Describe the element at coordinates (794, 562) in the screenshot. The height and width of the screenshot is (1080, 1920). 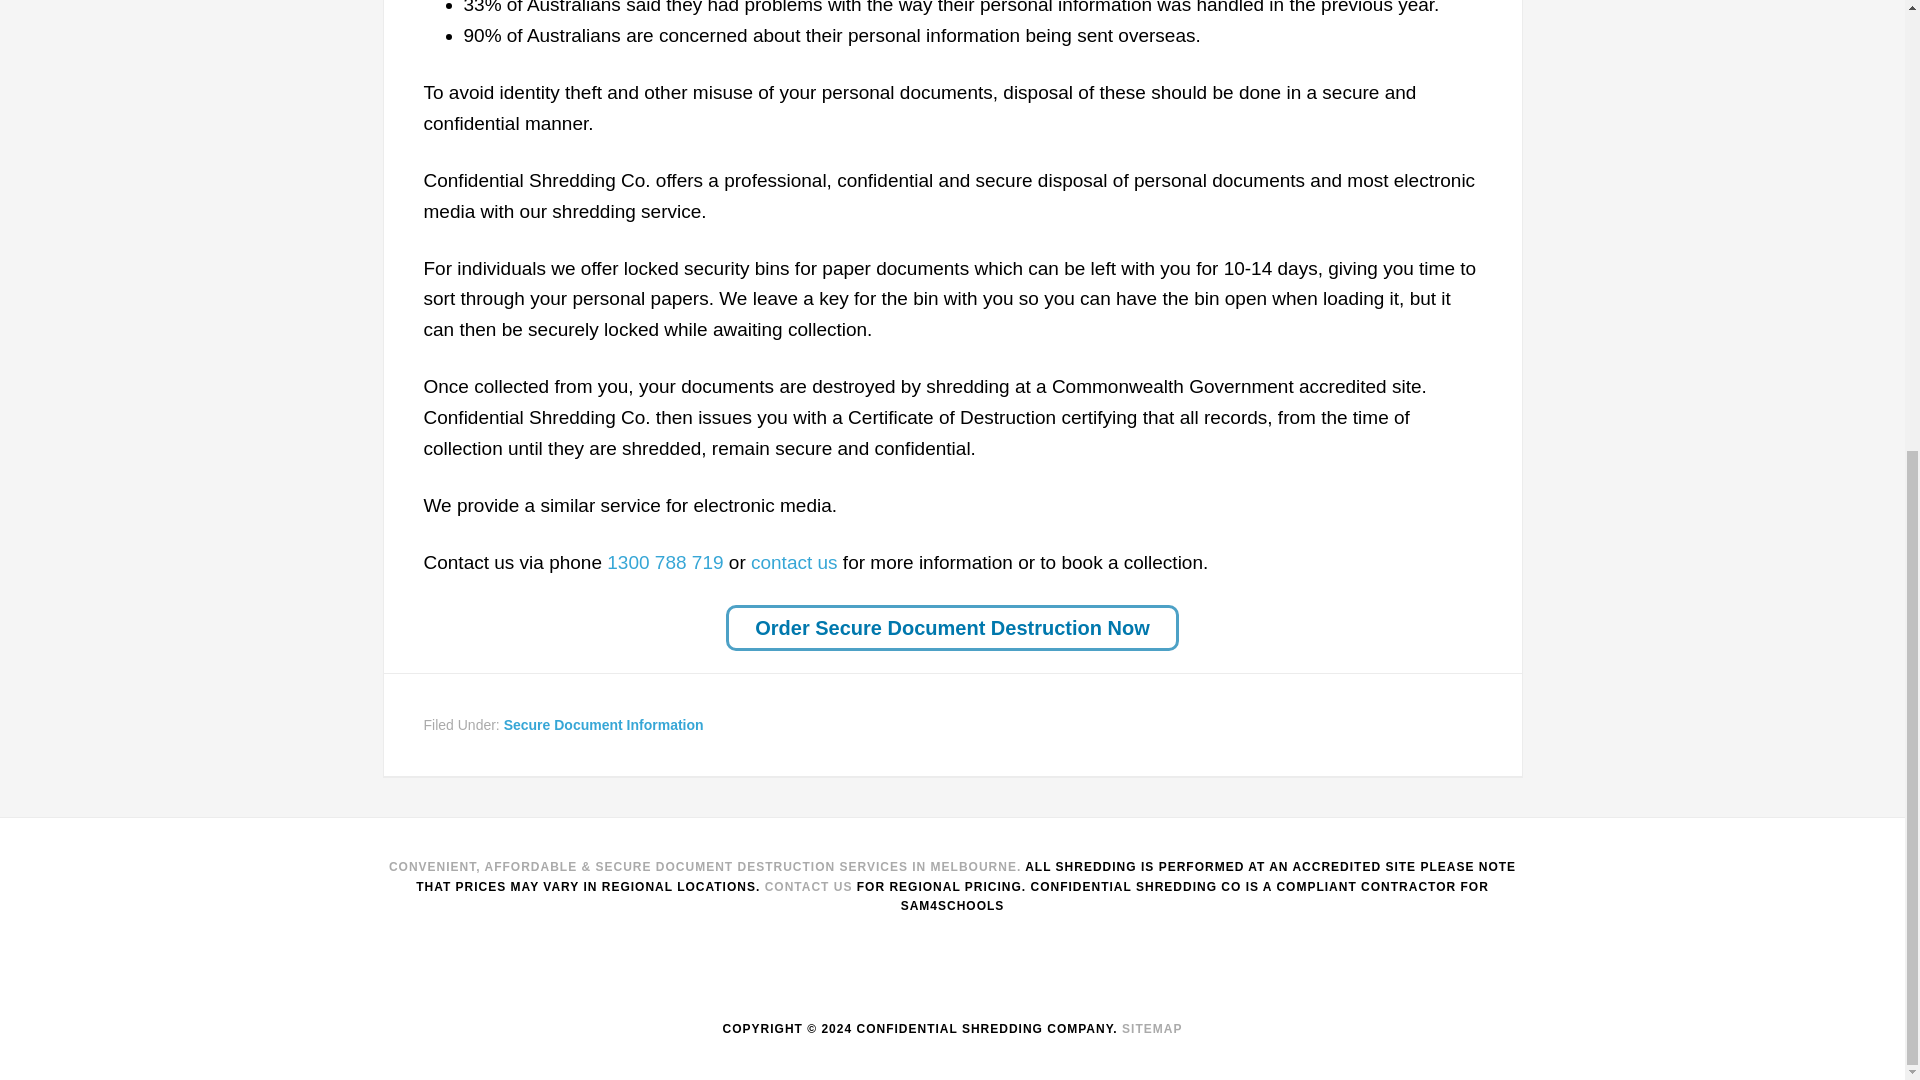
I see `contact us` at that location.